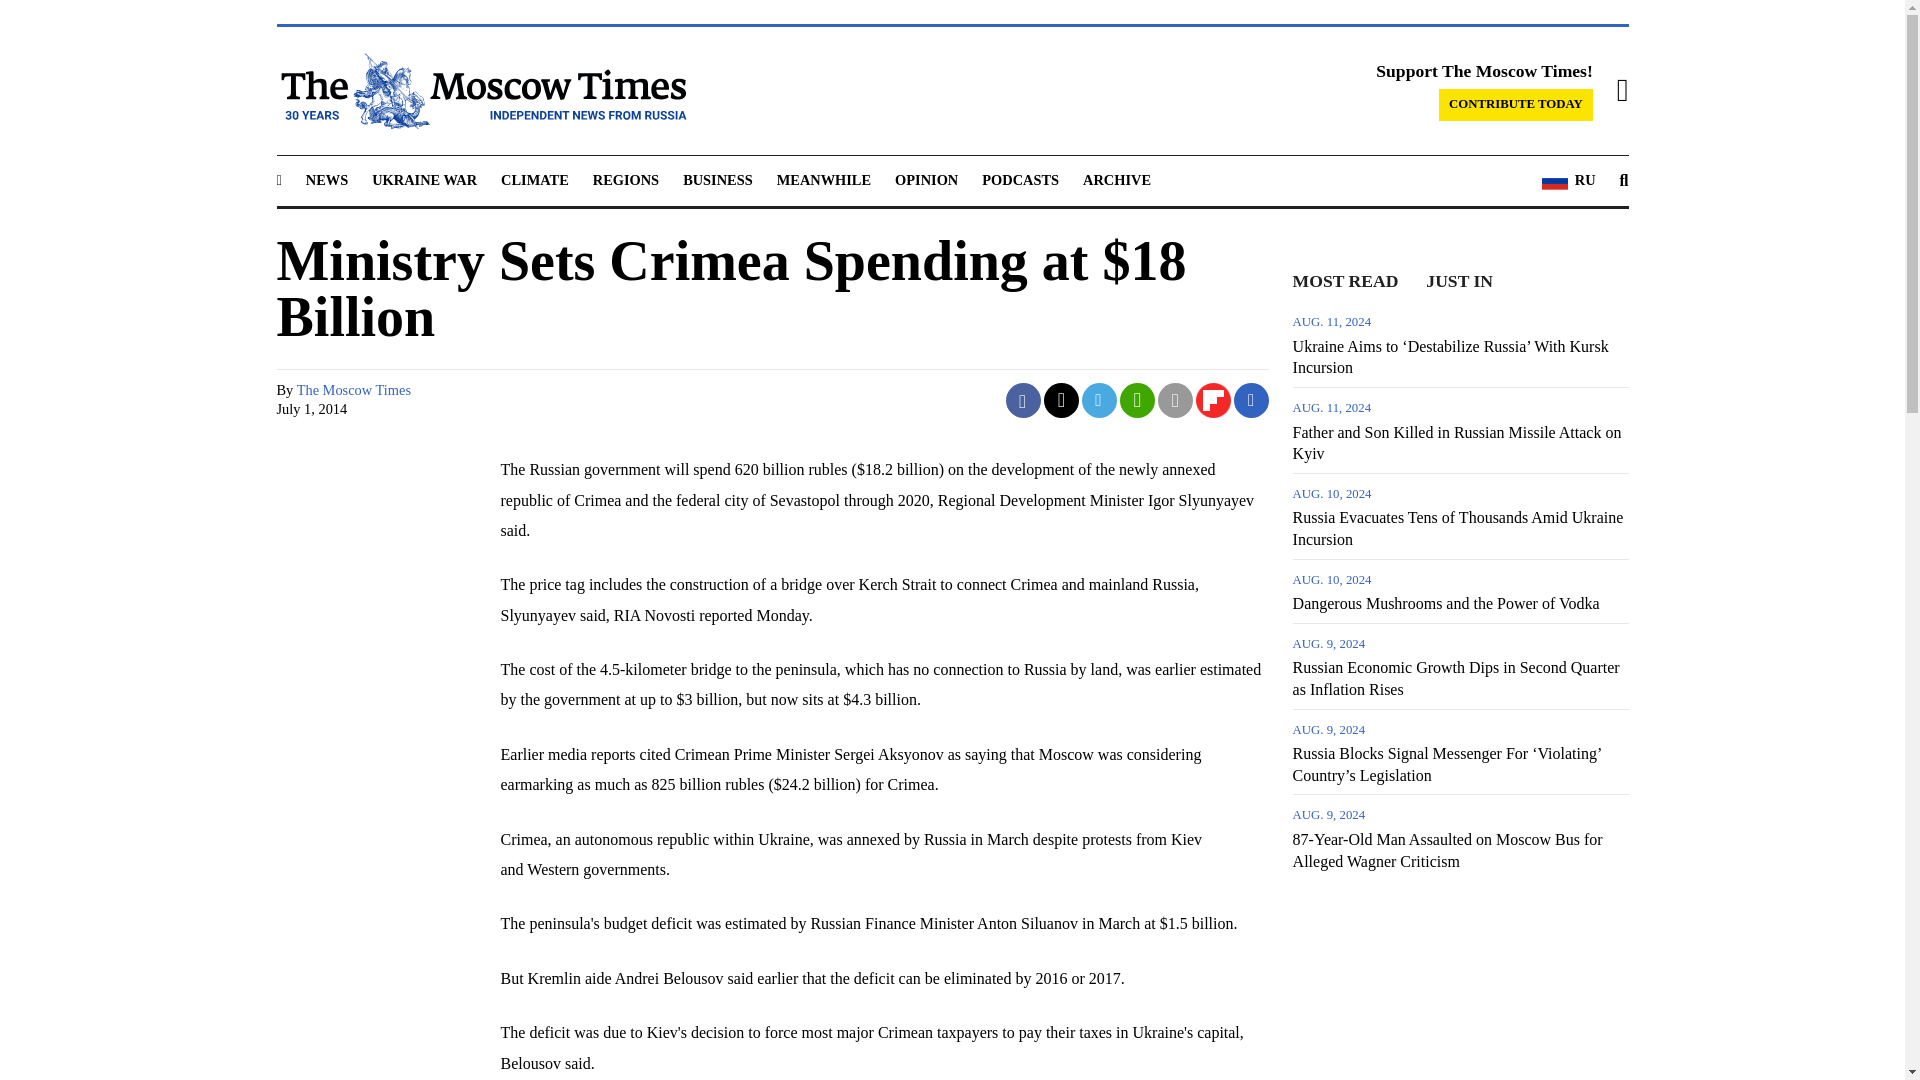 This screenshot has height=1080, width=1920. What do you see at coordinates (1062, 400) in the screenshot?
I see `Share on Twitter` at bounding box center [1062, 400].